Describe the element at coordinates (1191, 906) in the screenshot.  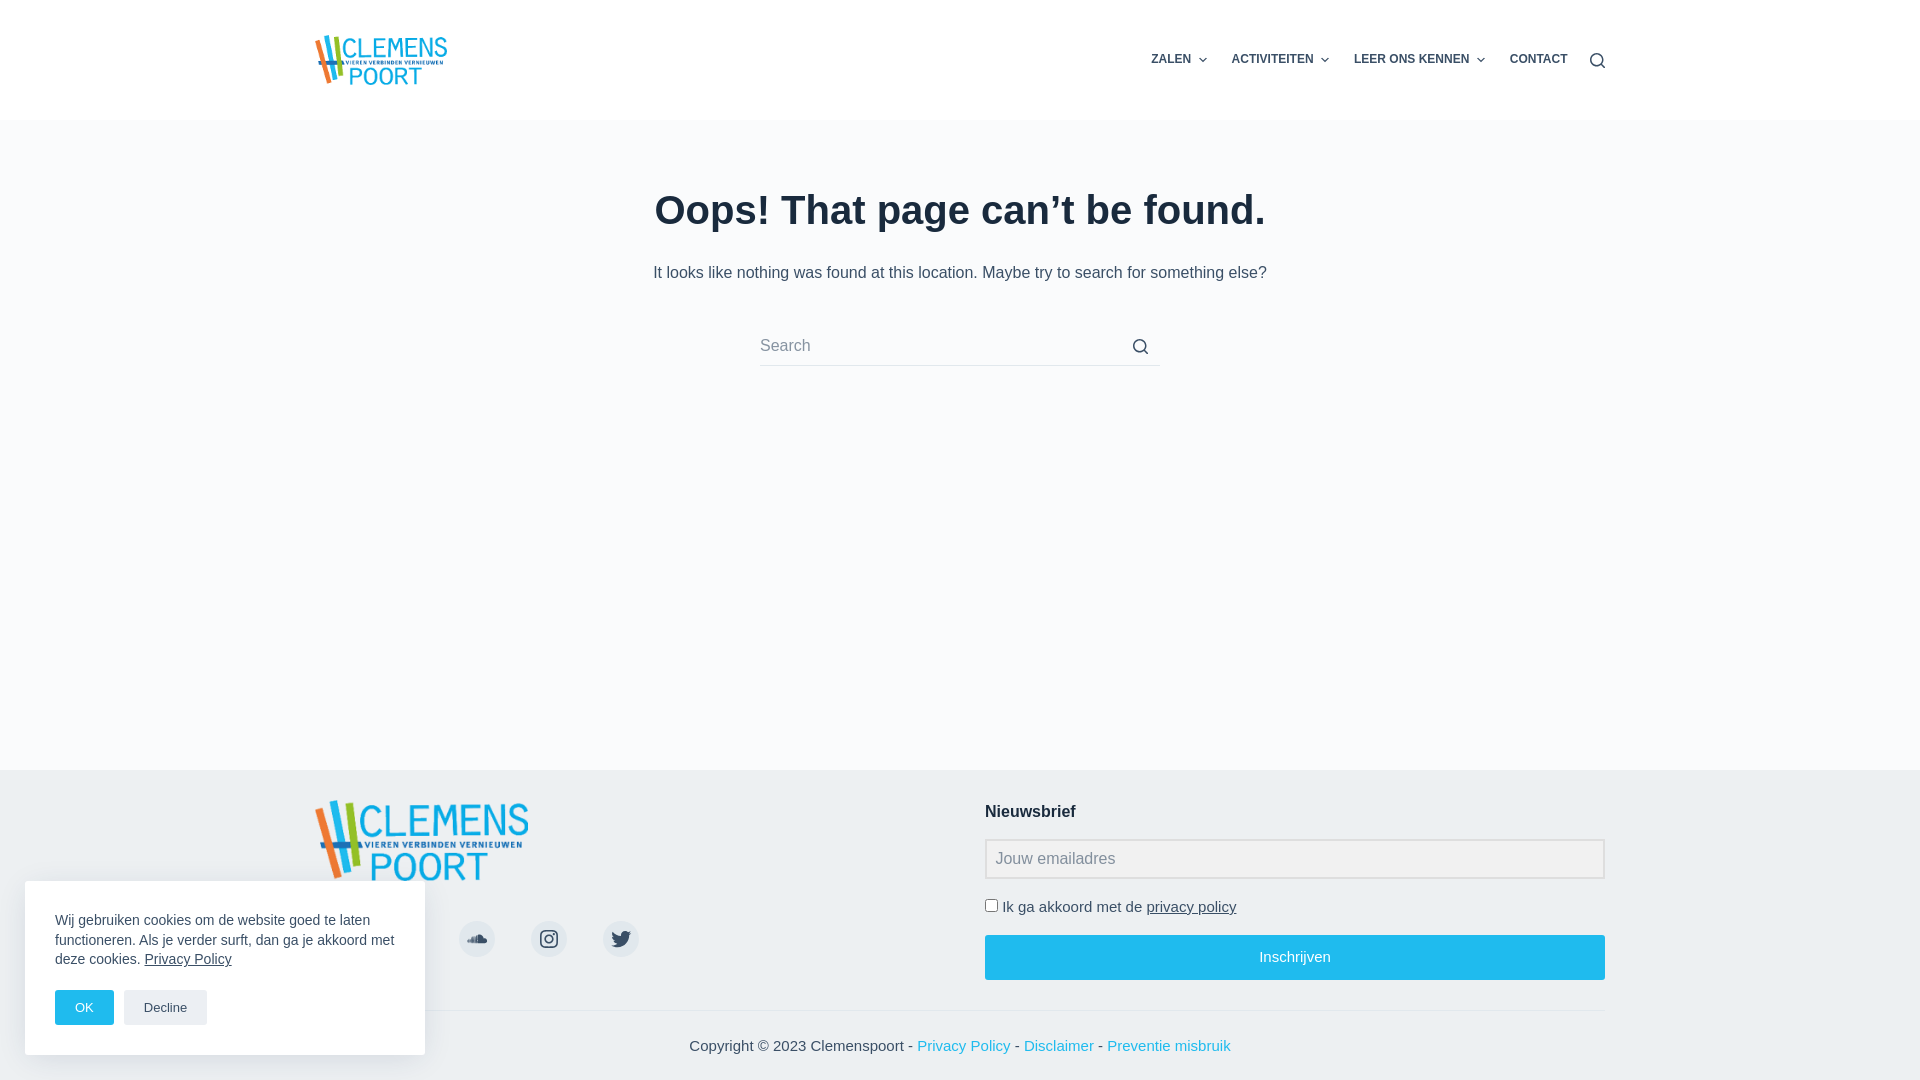
I see `privacy policy` at that location.